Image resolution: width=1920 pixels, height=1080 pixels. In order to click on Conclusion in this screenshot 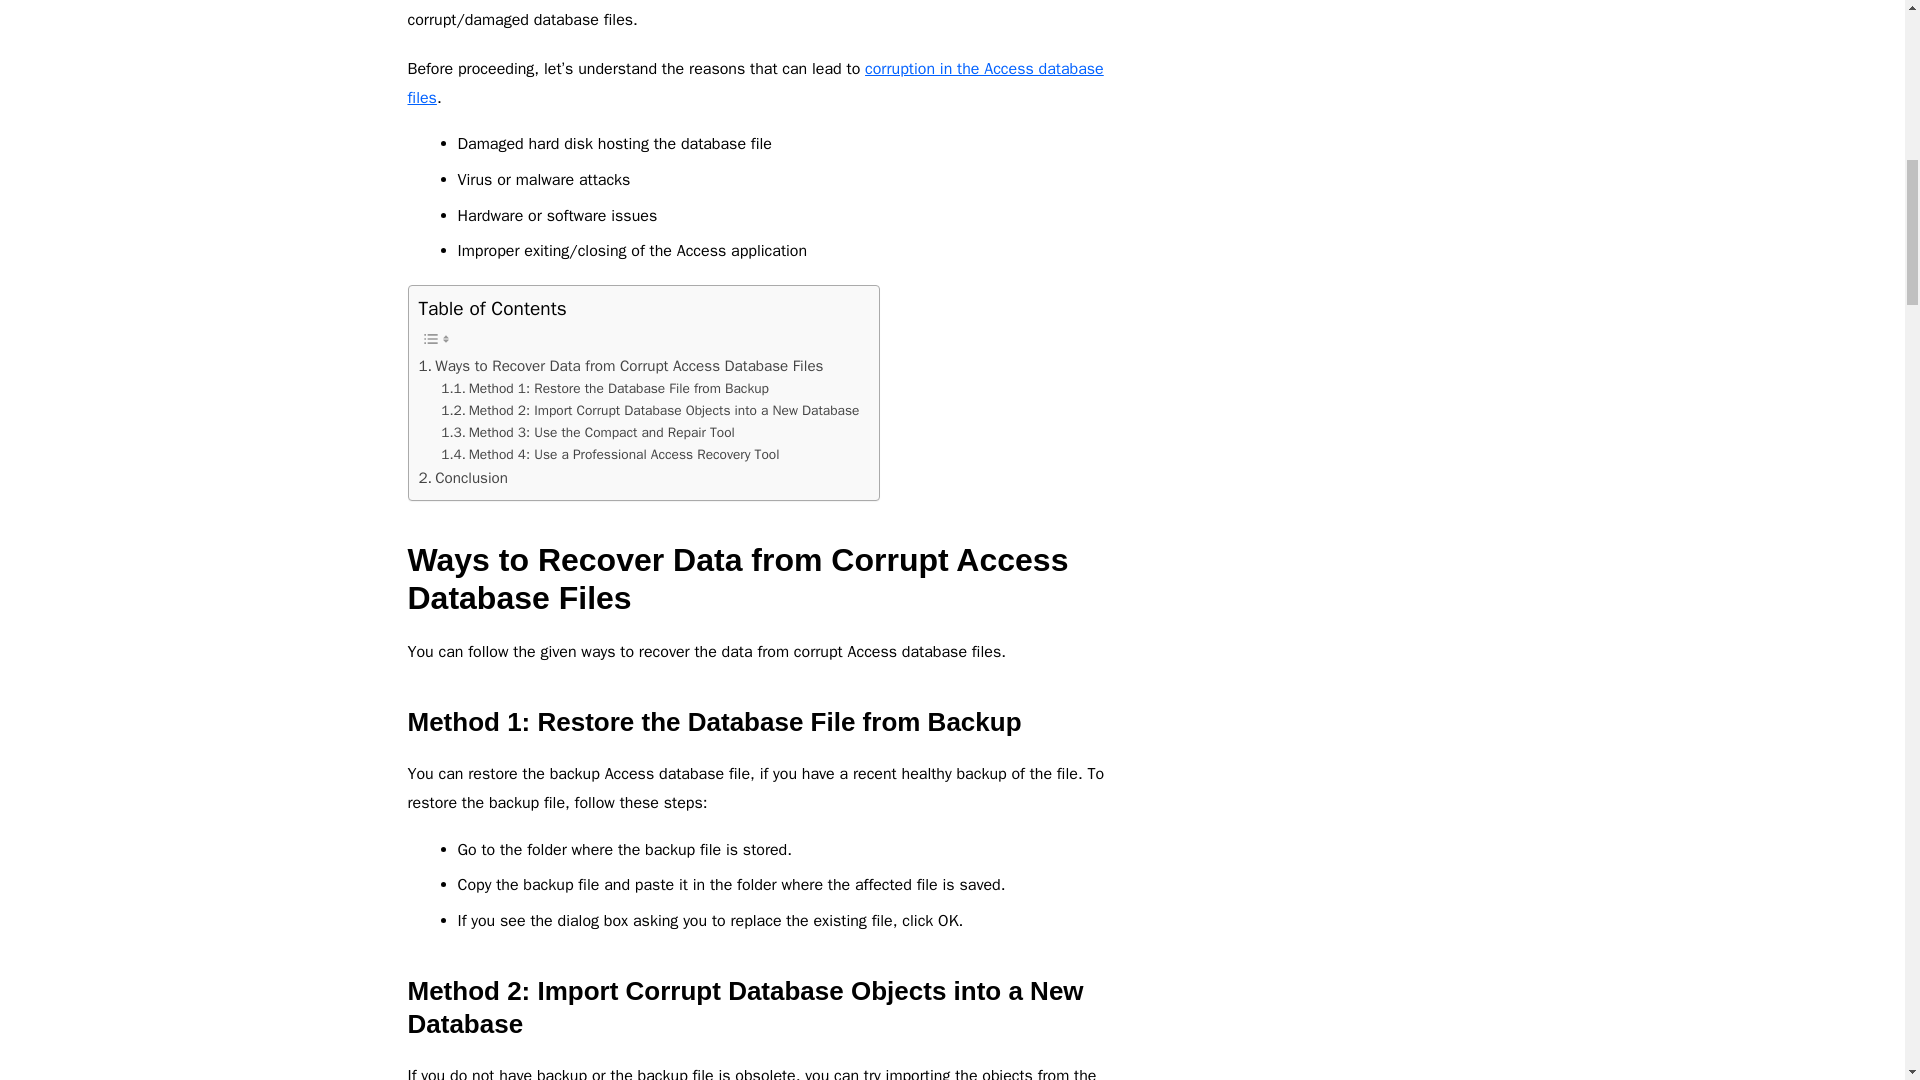, I will do `click(462, 478)`.